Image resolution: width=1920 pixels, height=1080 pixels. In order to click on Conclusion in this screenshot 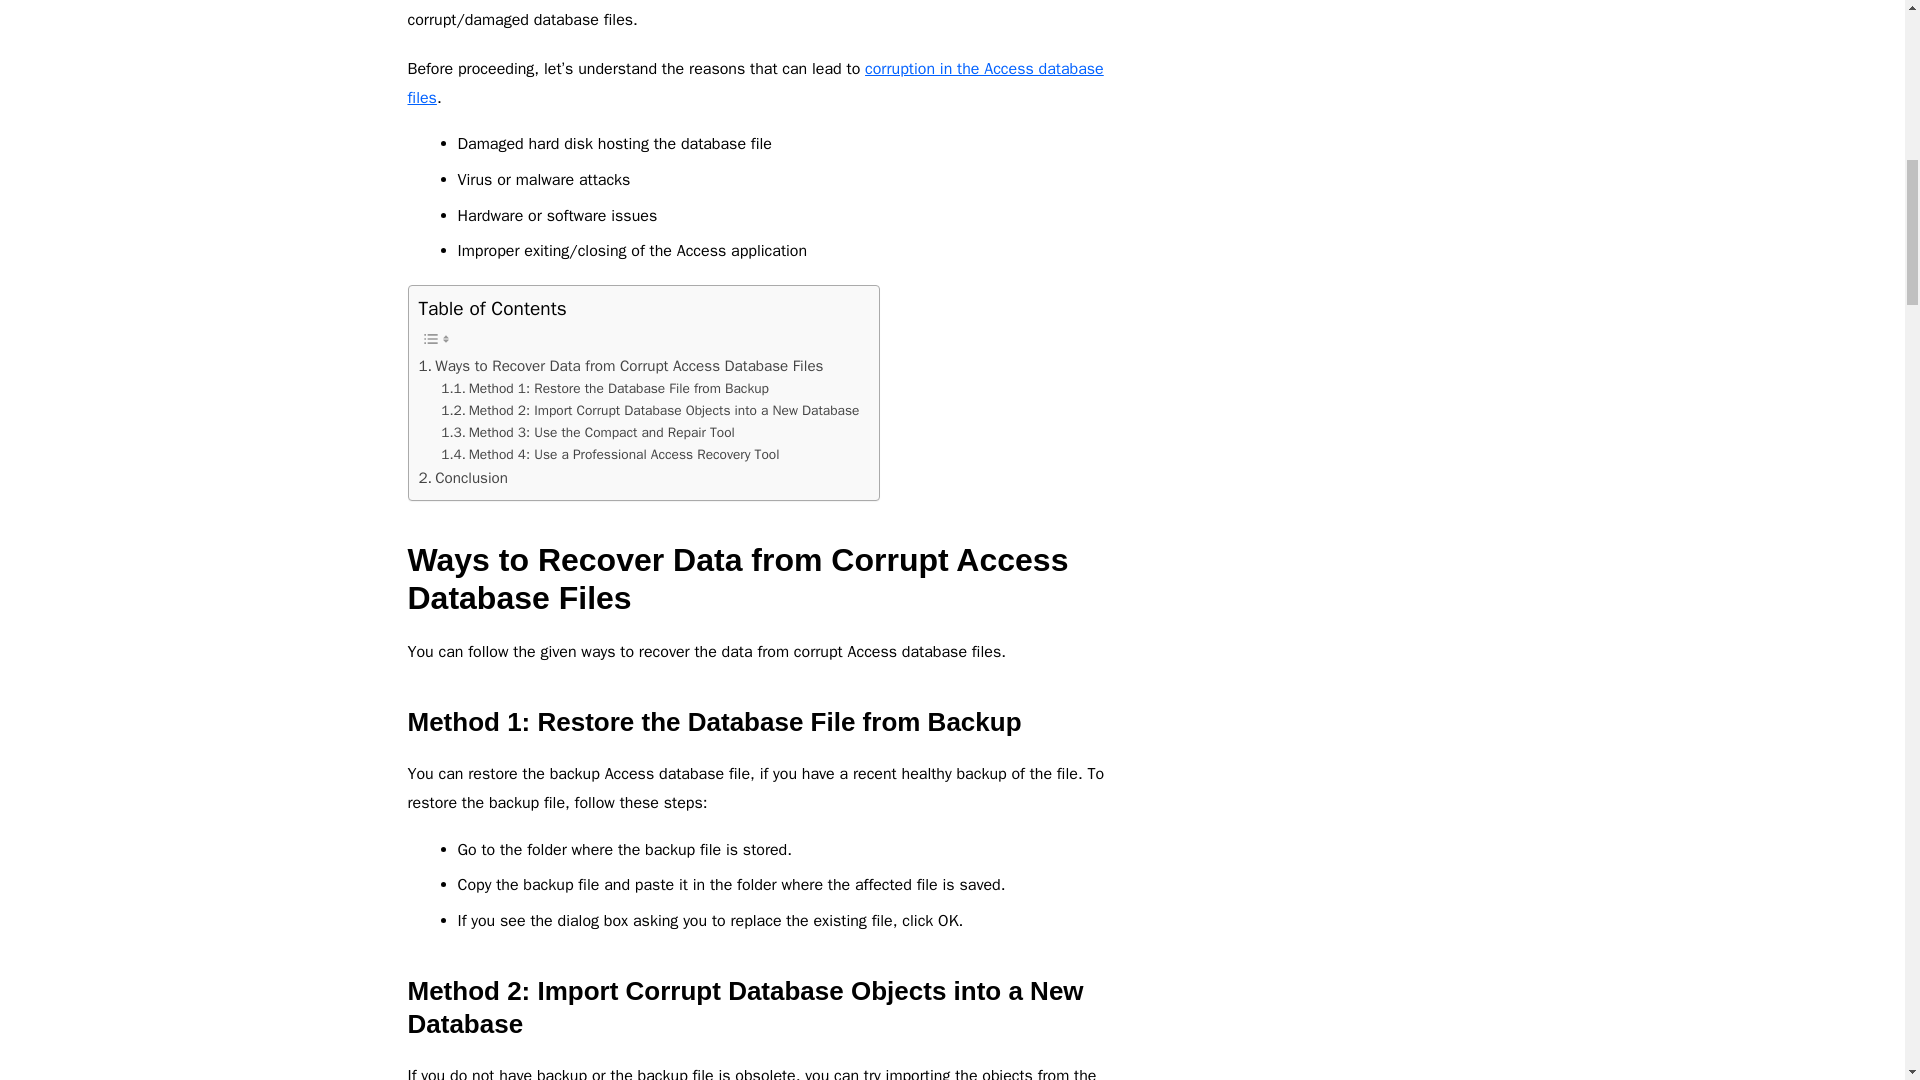, I will do `click(462, 478)`.